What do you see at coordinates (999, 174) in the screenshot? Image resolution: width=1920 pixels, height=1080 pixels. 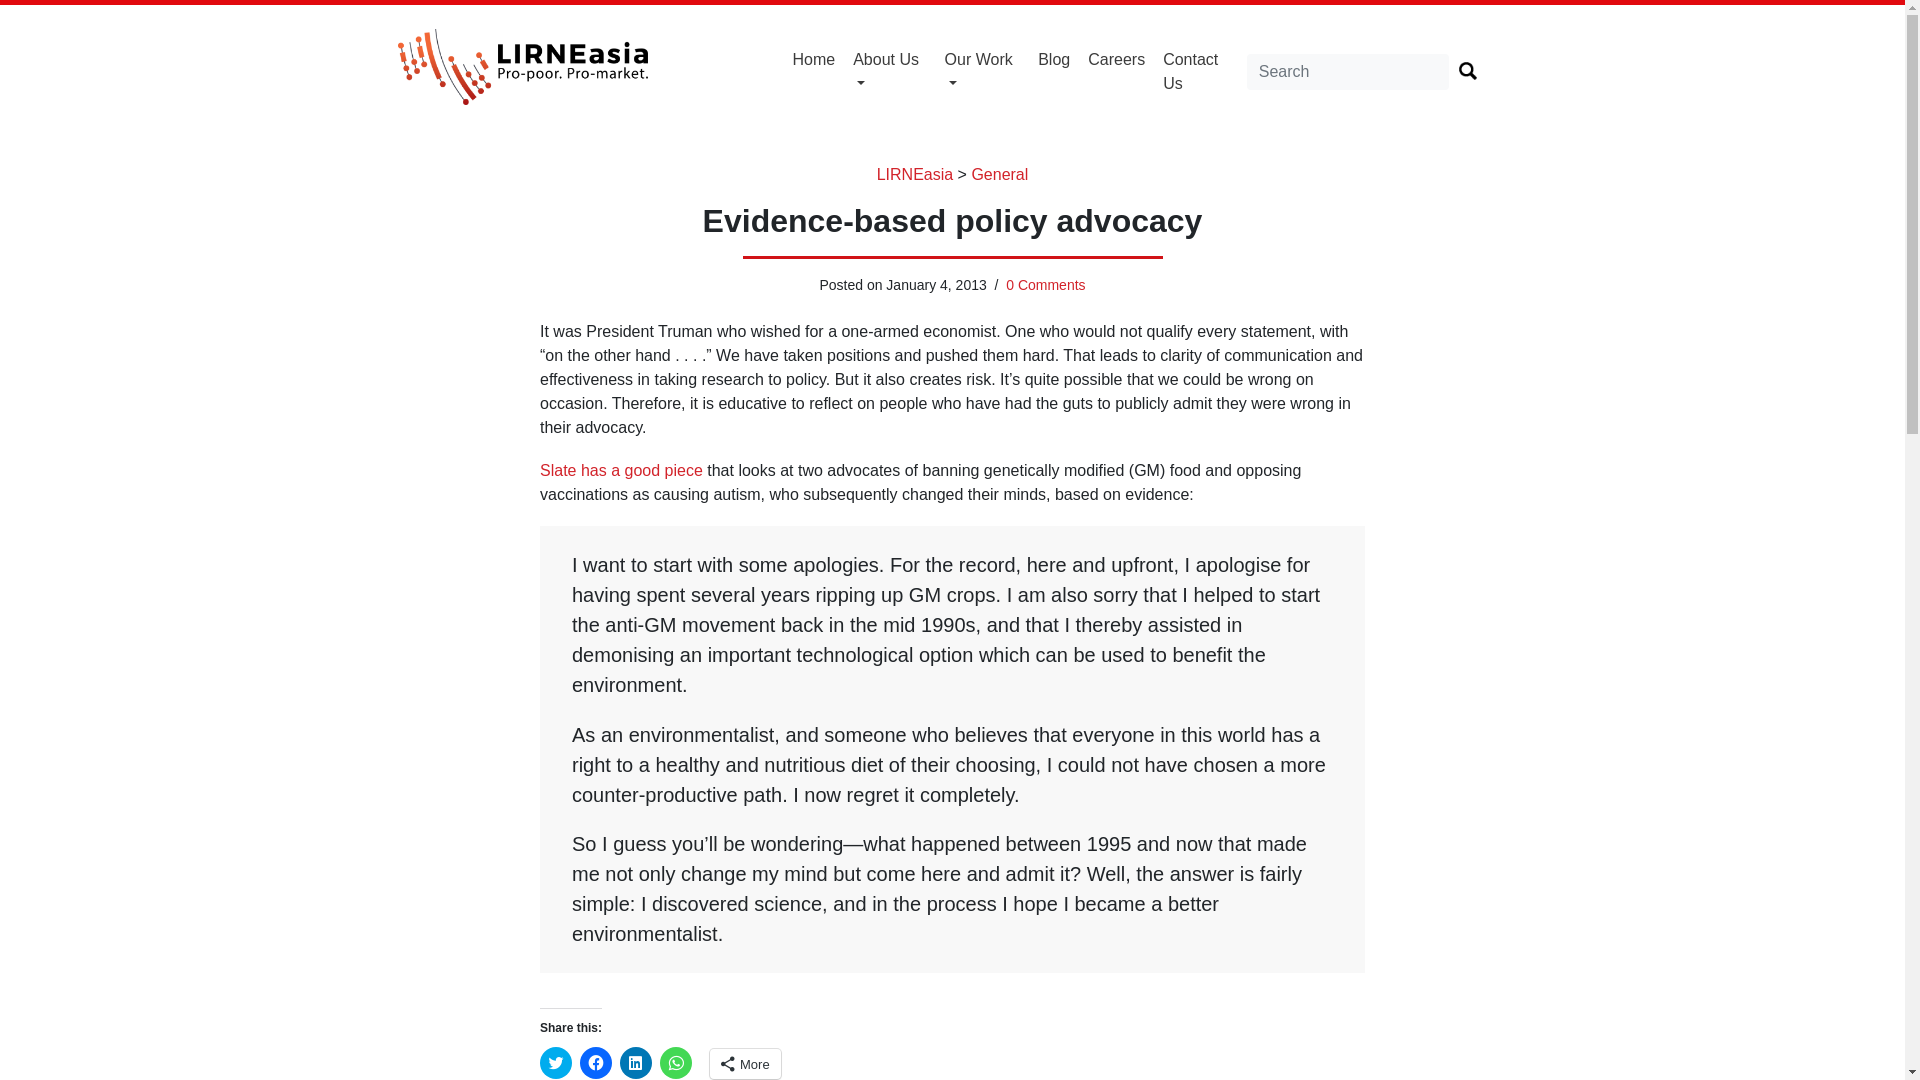 I see `General` at bounding box center [999, 174].